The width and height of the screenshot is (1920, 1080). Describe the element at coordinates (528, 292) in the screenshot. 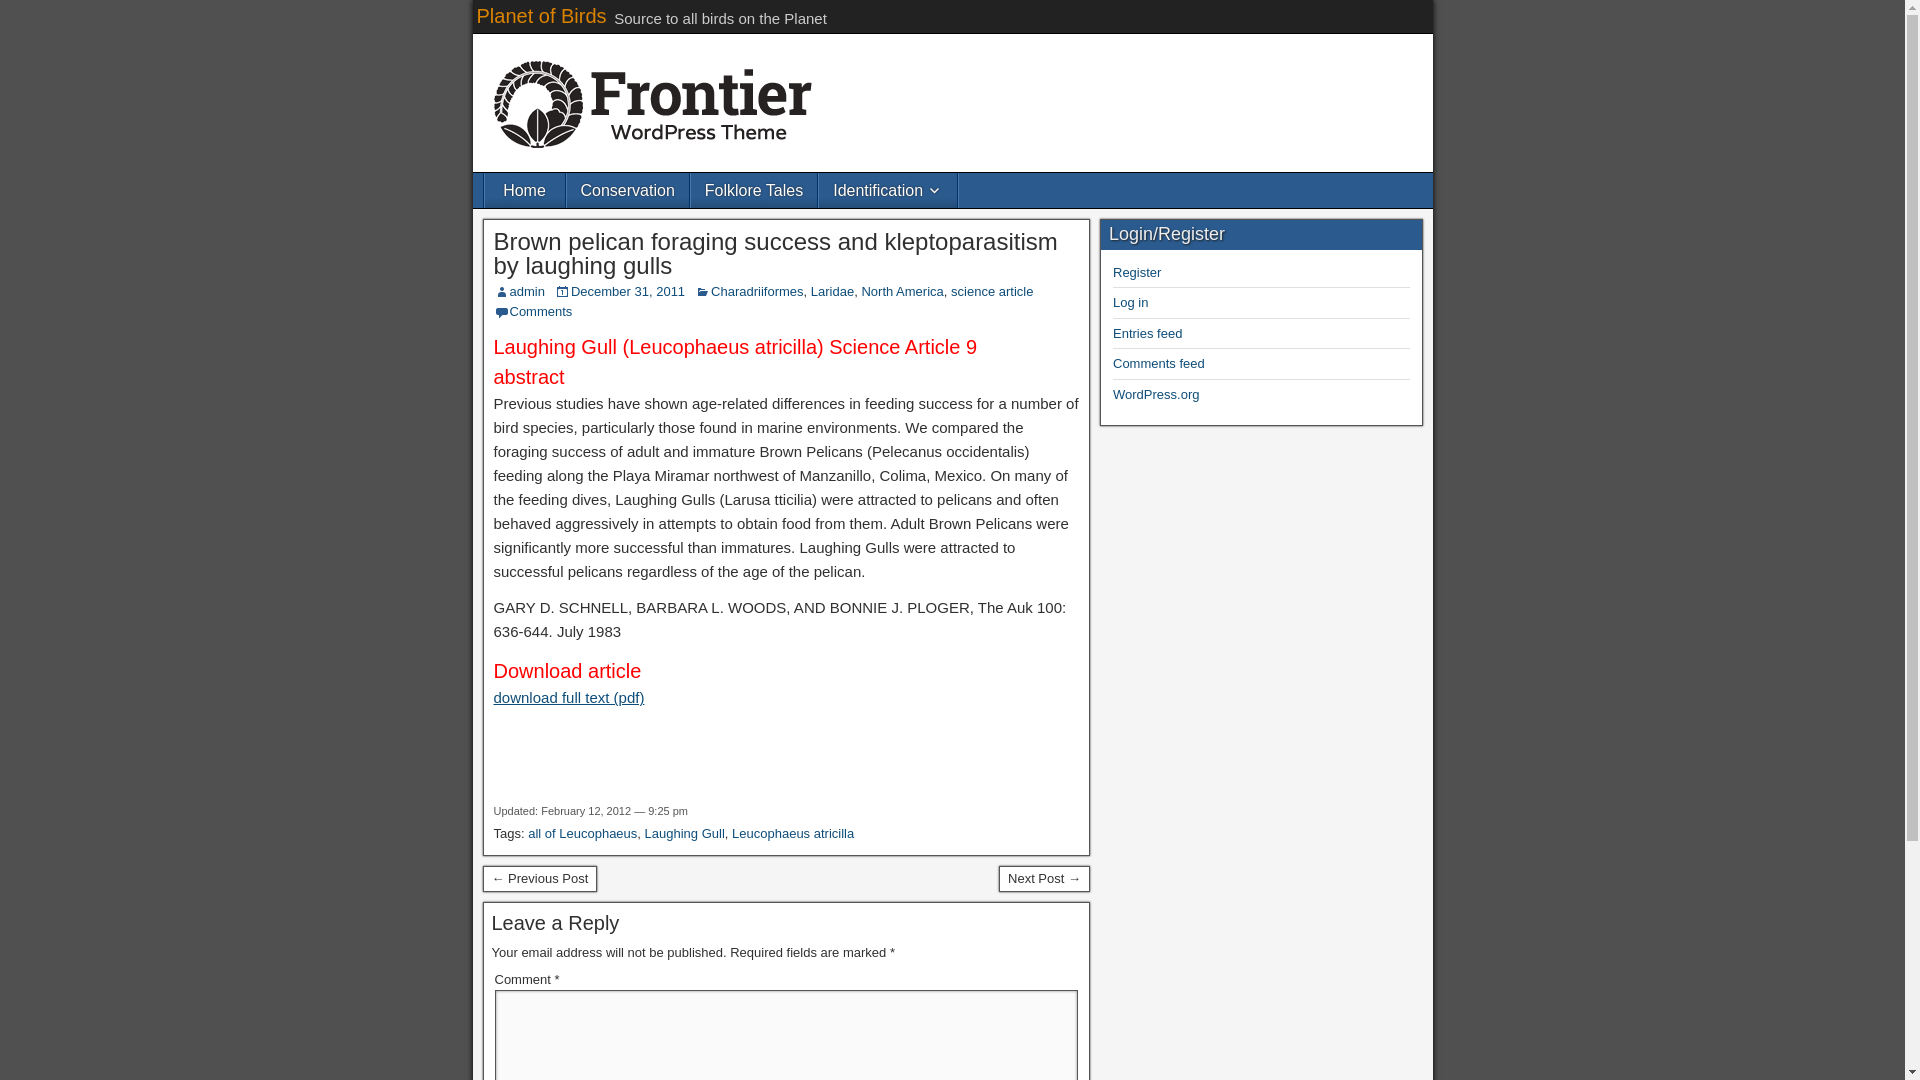

I see `admin` at that location.